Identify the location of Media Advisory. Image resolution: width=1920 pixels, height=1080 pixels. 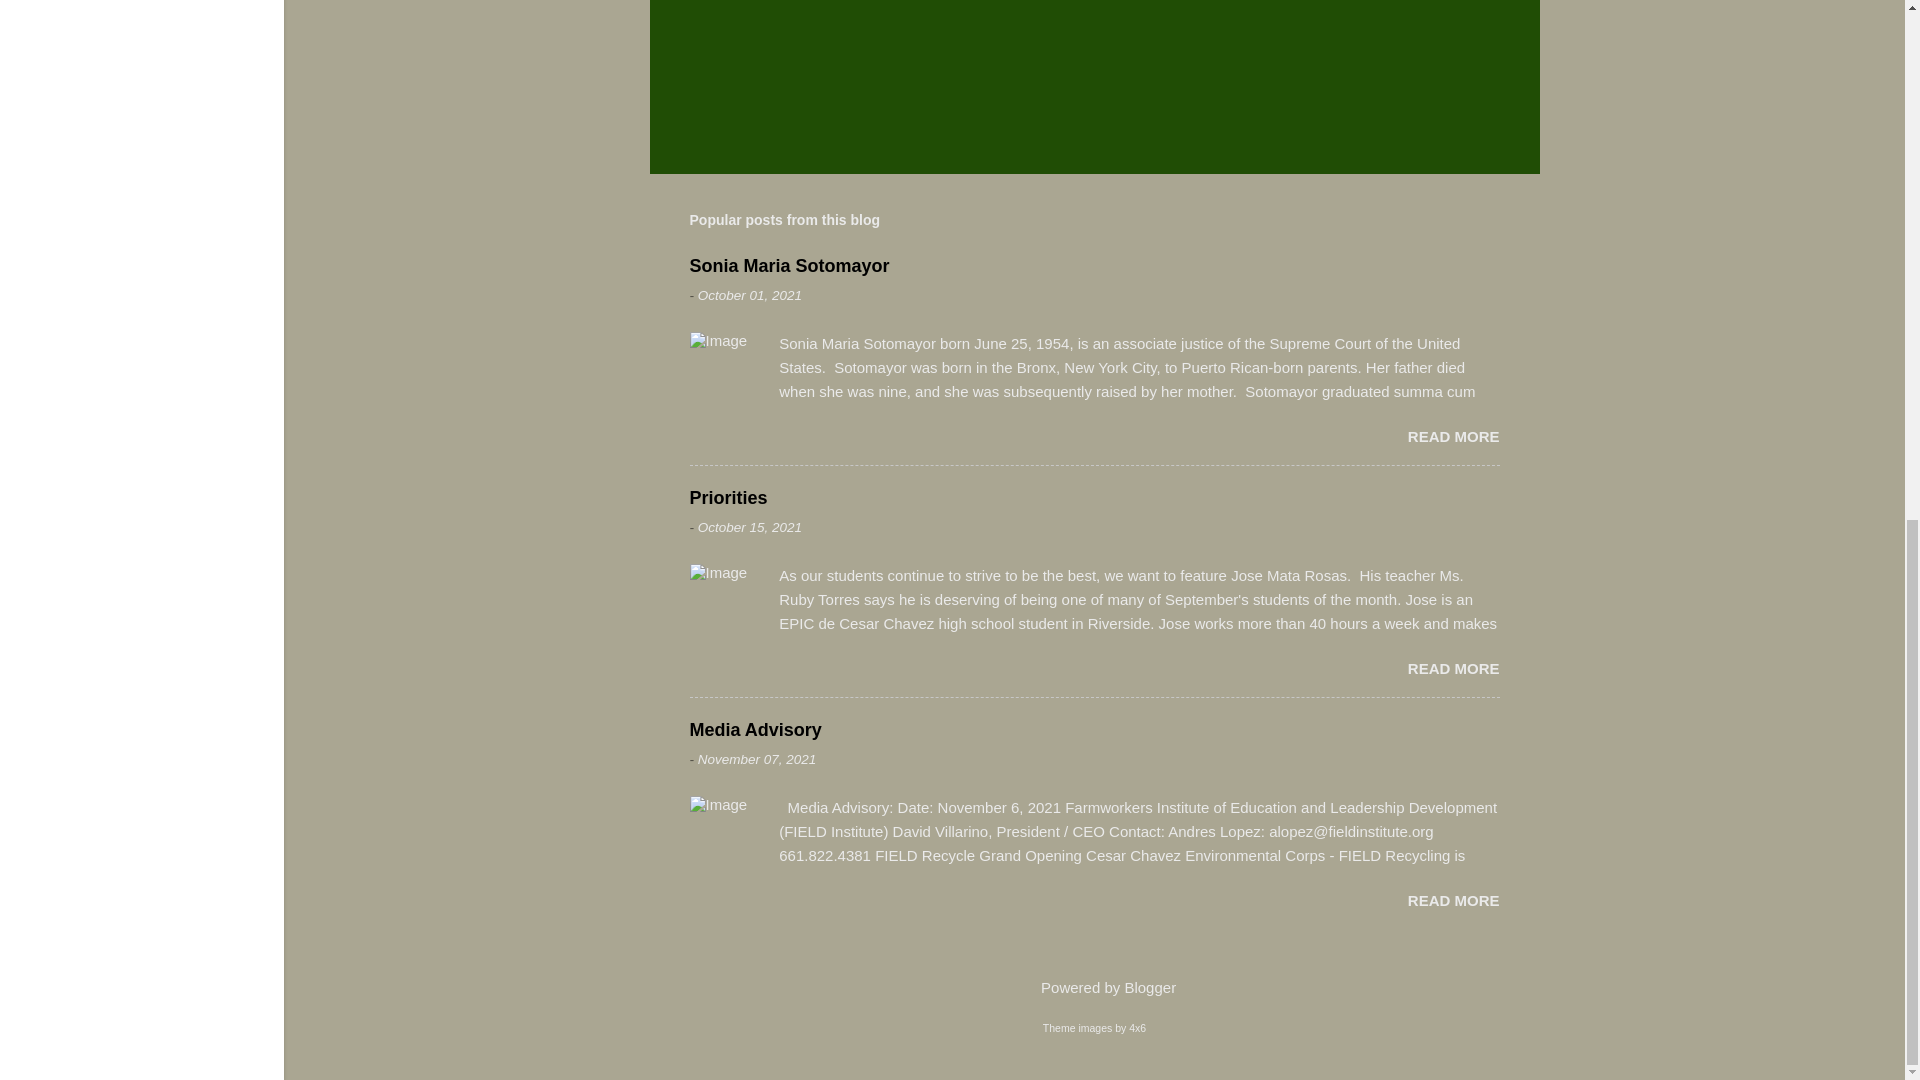
(1453, 900).